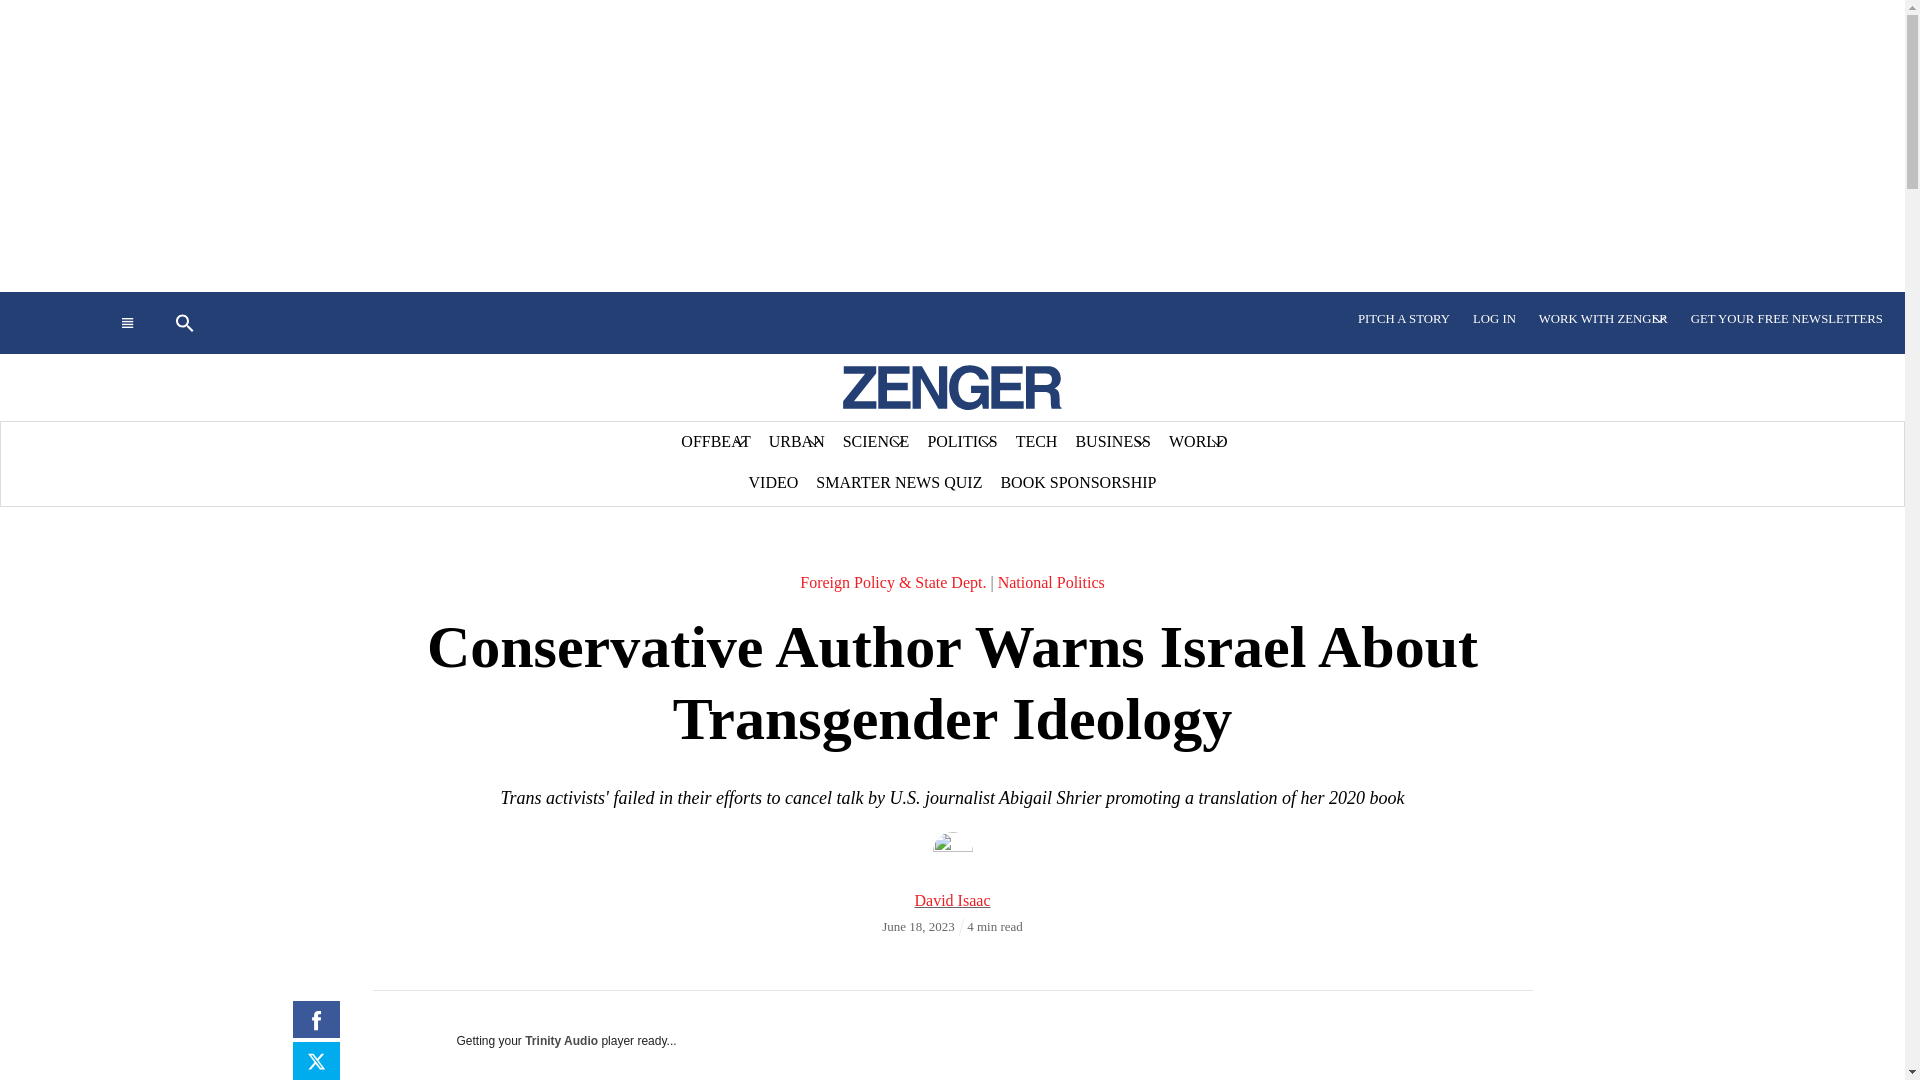 Image resolution: width=1920 pixels, height=1080 pixels. Describe the element at coordinates (1036, 442) in the screenshot. I see `TECH` at that location.